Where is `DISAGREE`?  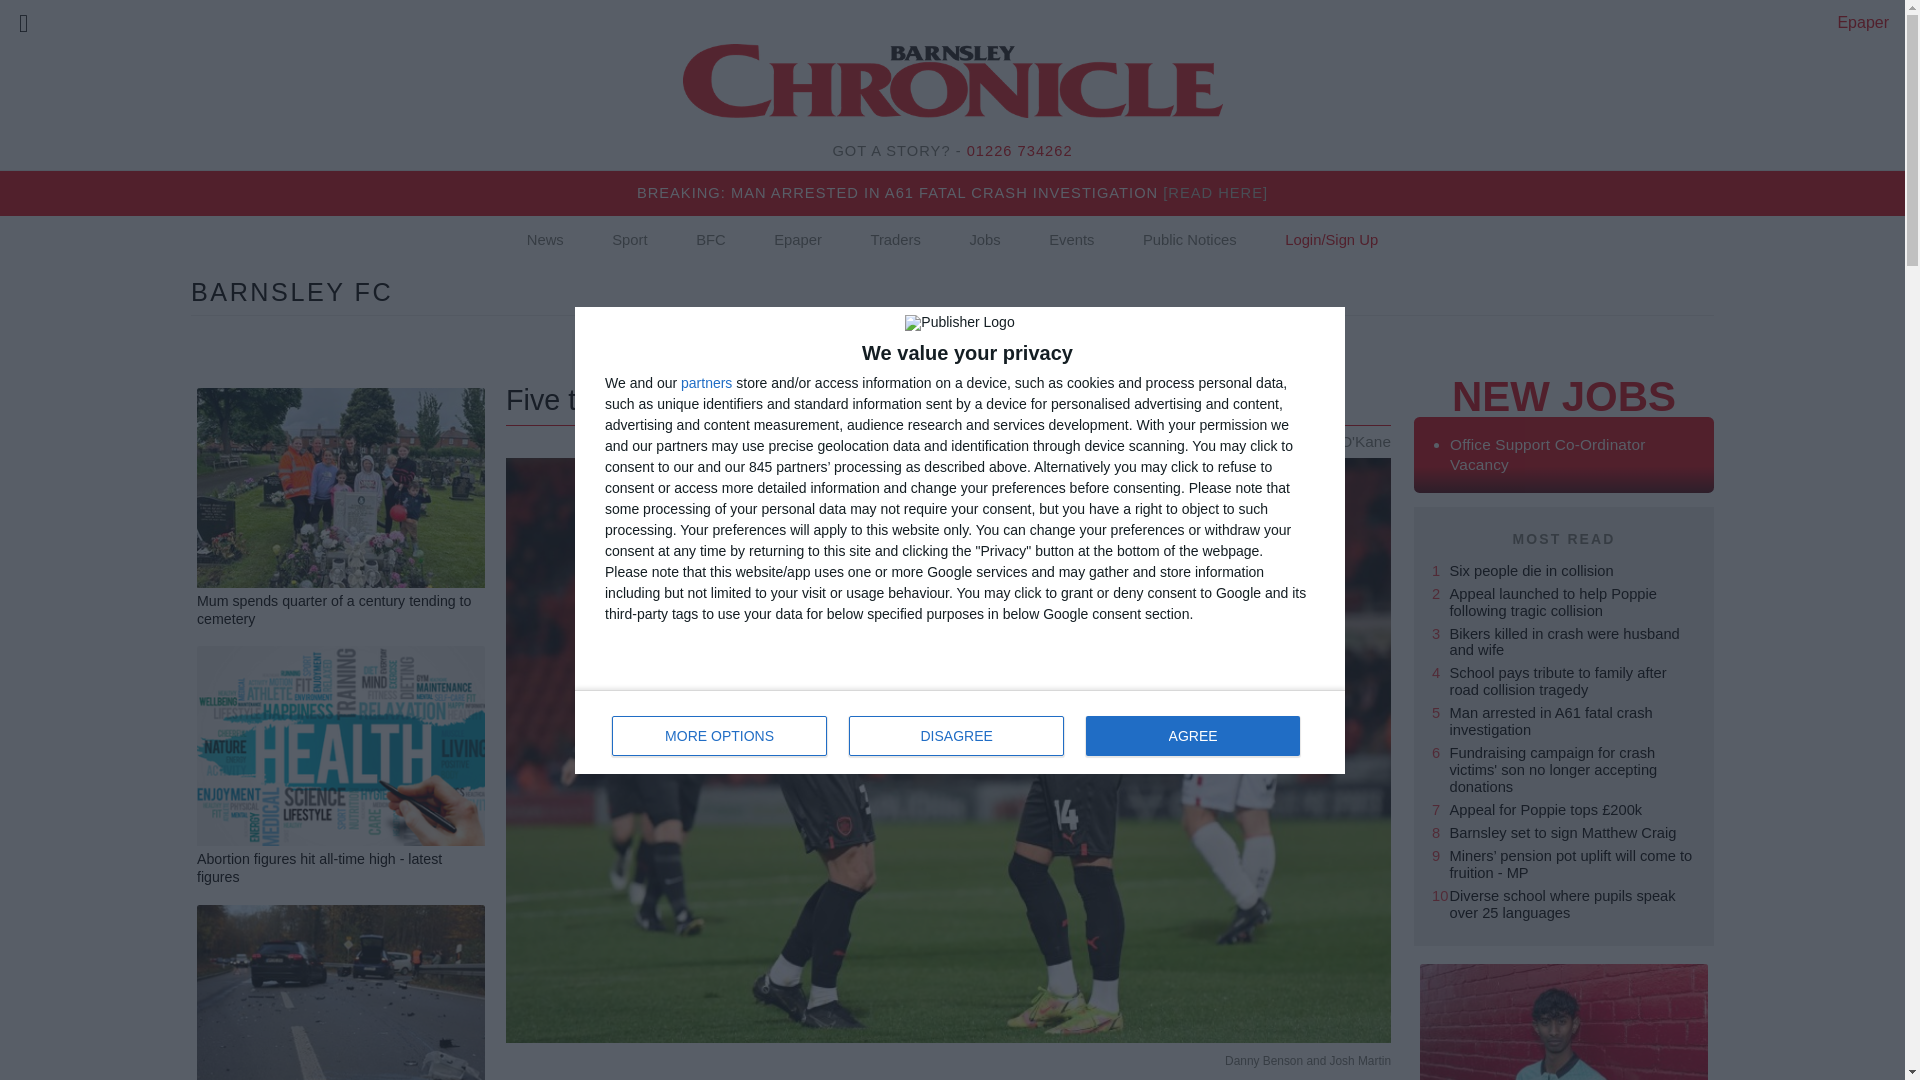 DISAGREE is located at coordinates (720, 736).